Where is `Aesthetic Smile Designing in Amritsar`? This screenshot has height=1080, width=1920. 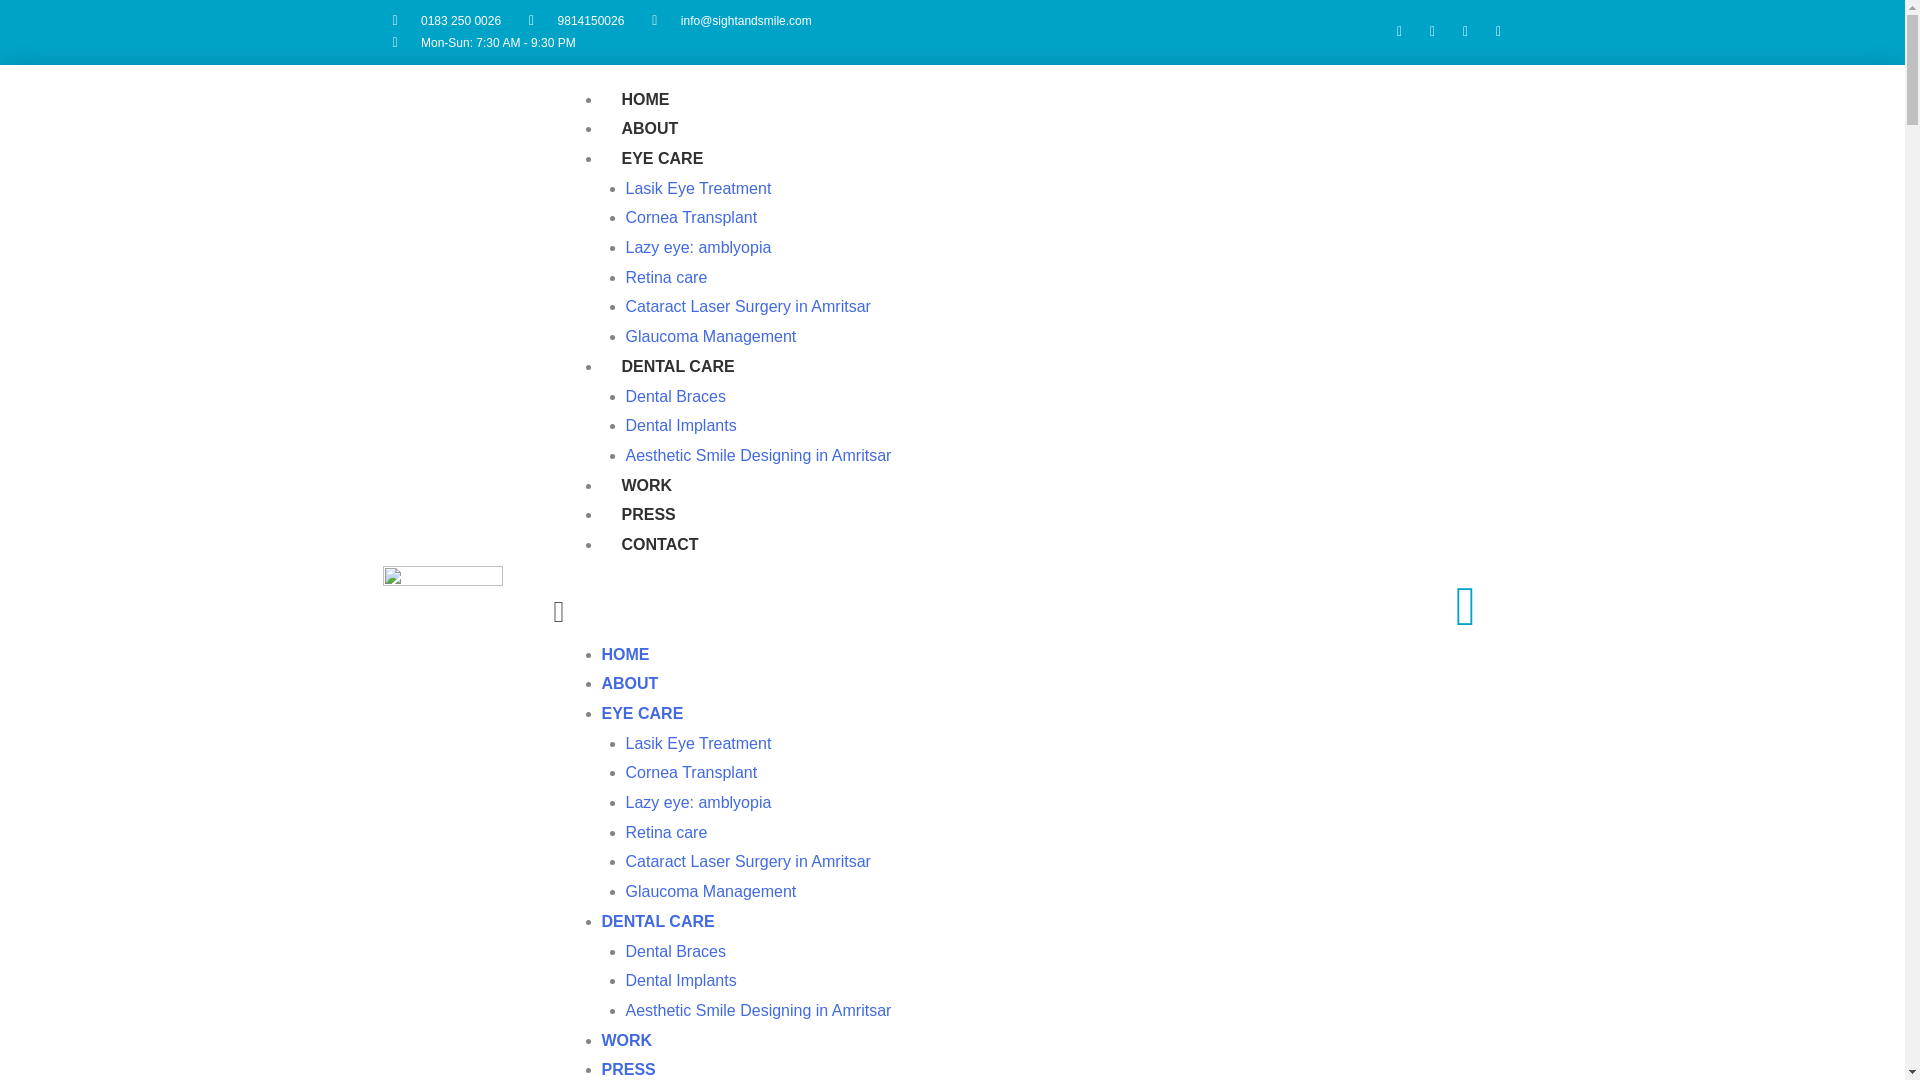 Aesthetic Smile Designing in Amritsar is located at coordinates (758, 1010).